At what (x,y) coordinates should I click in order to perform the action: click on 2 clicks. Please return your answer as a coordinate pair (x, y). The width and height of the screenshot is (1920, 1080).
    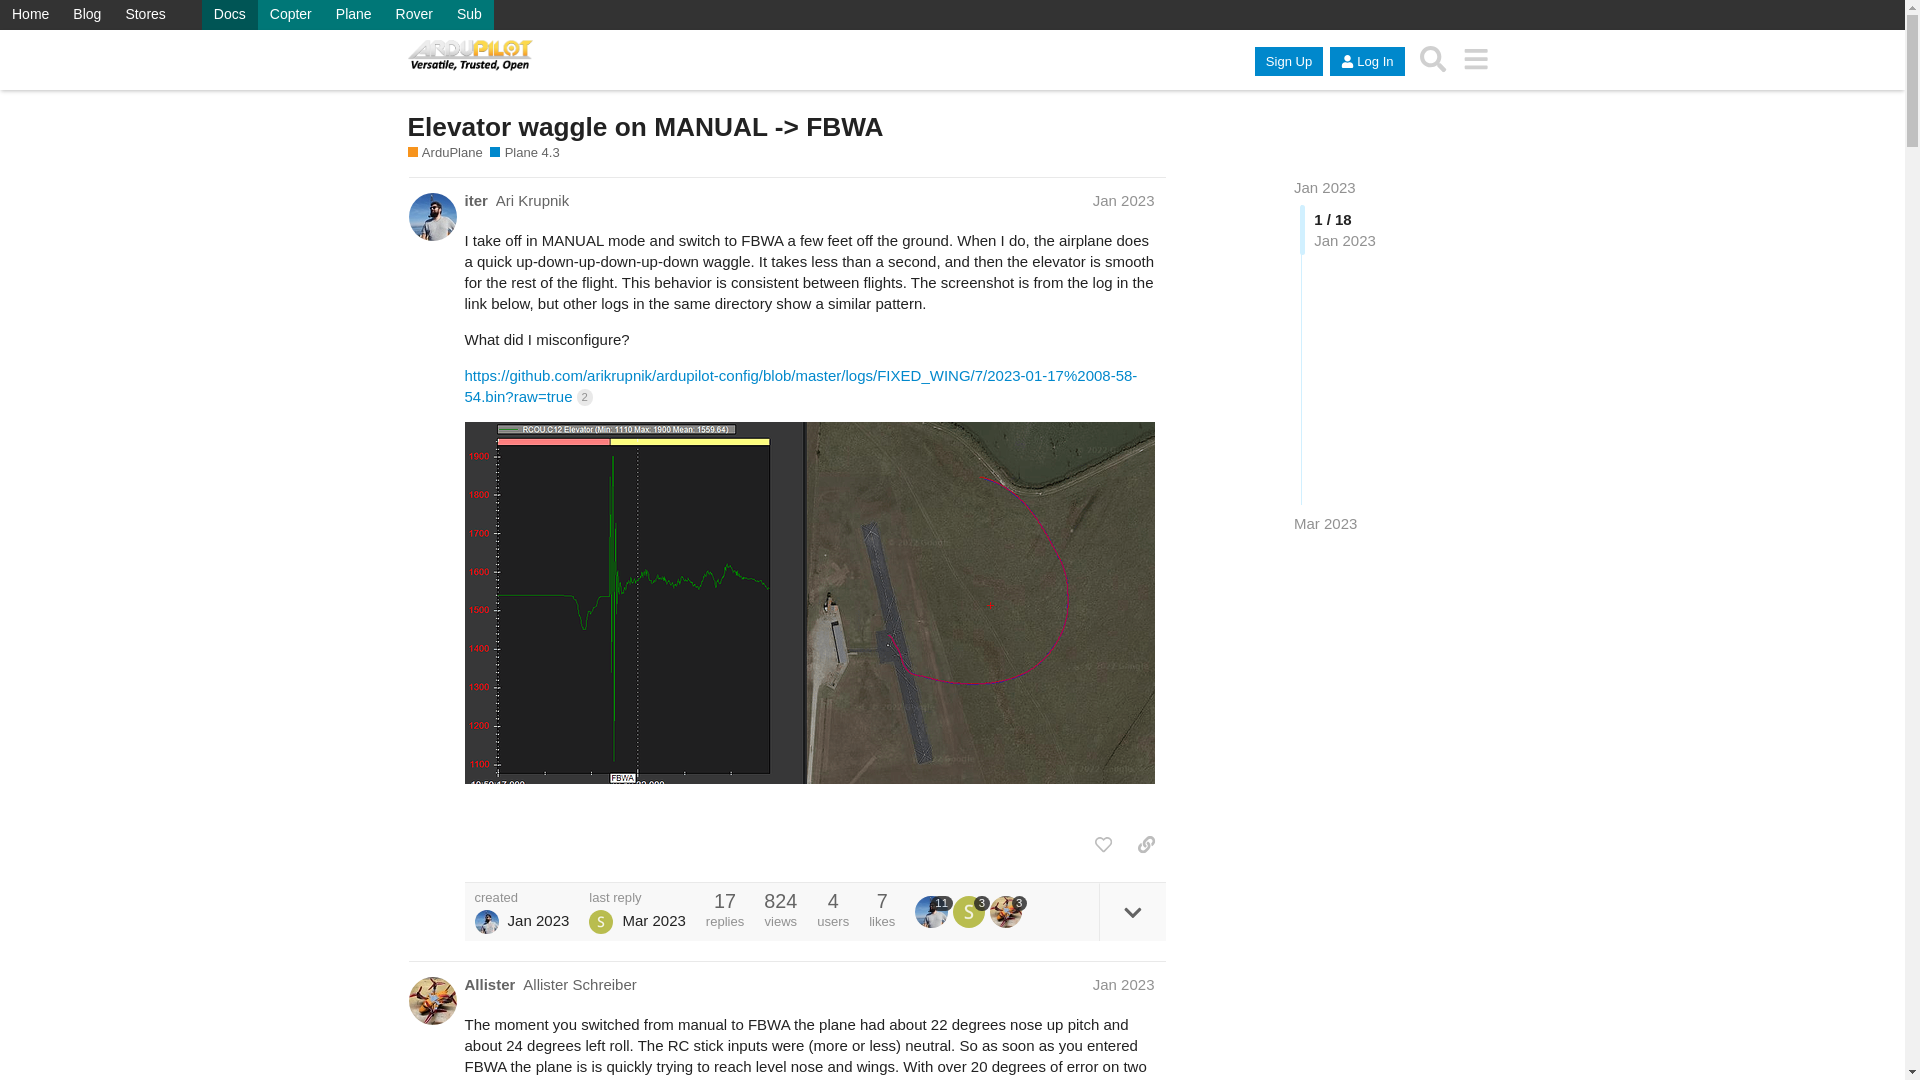
    Looking at the image, I should click on (585, 396).